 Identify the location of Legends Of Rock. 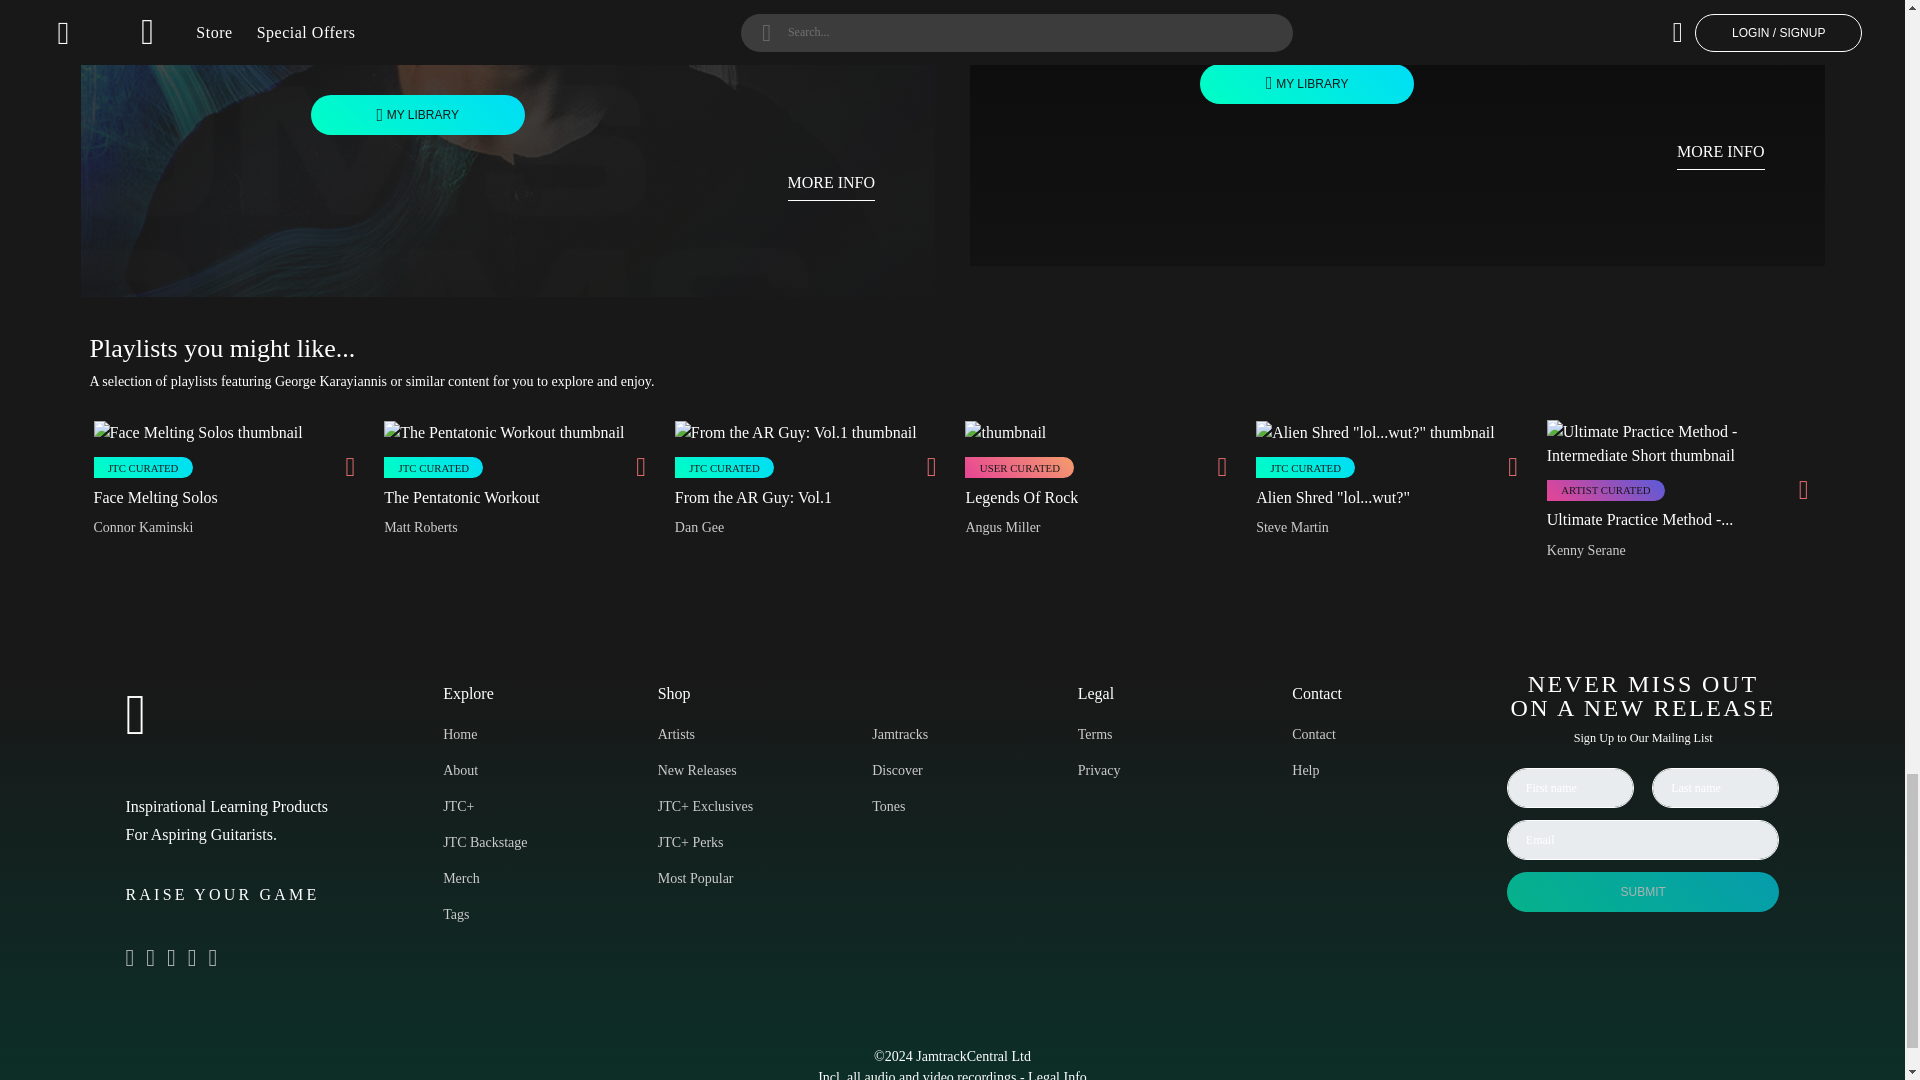
(1021, 498).